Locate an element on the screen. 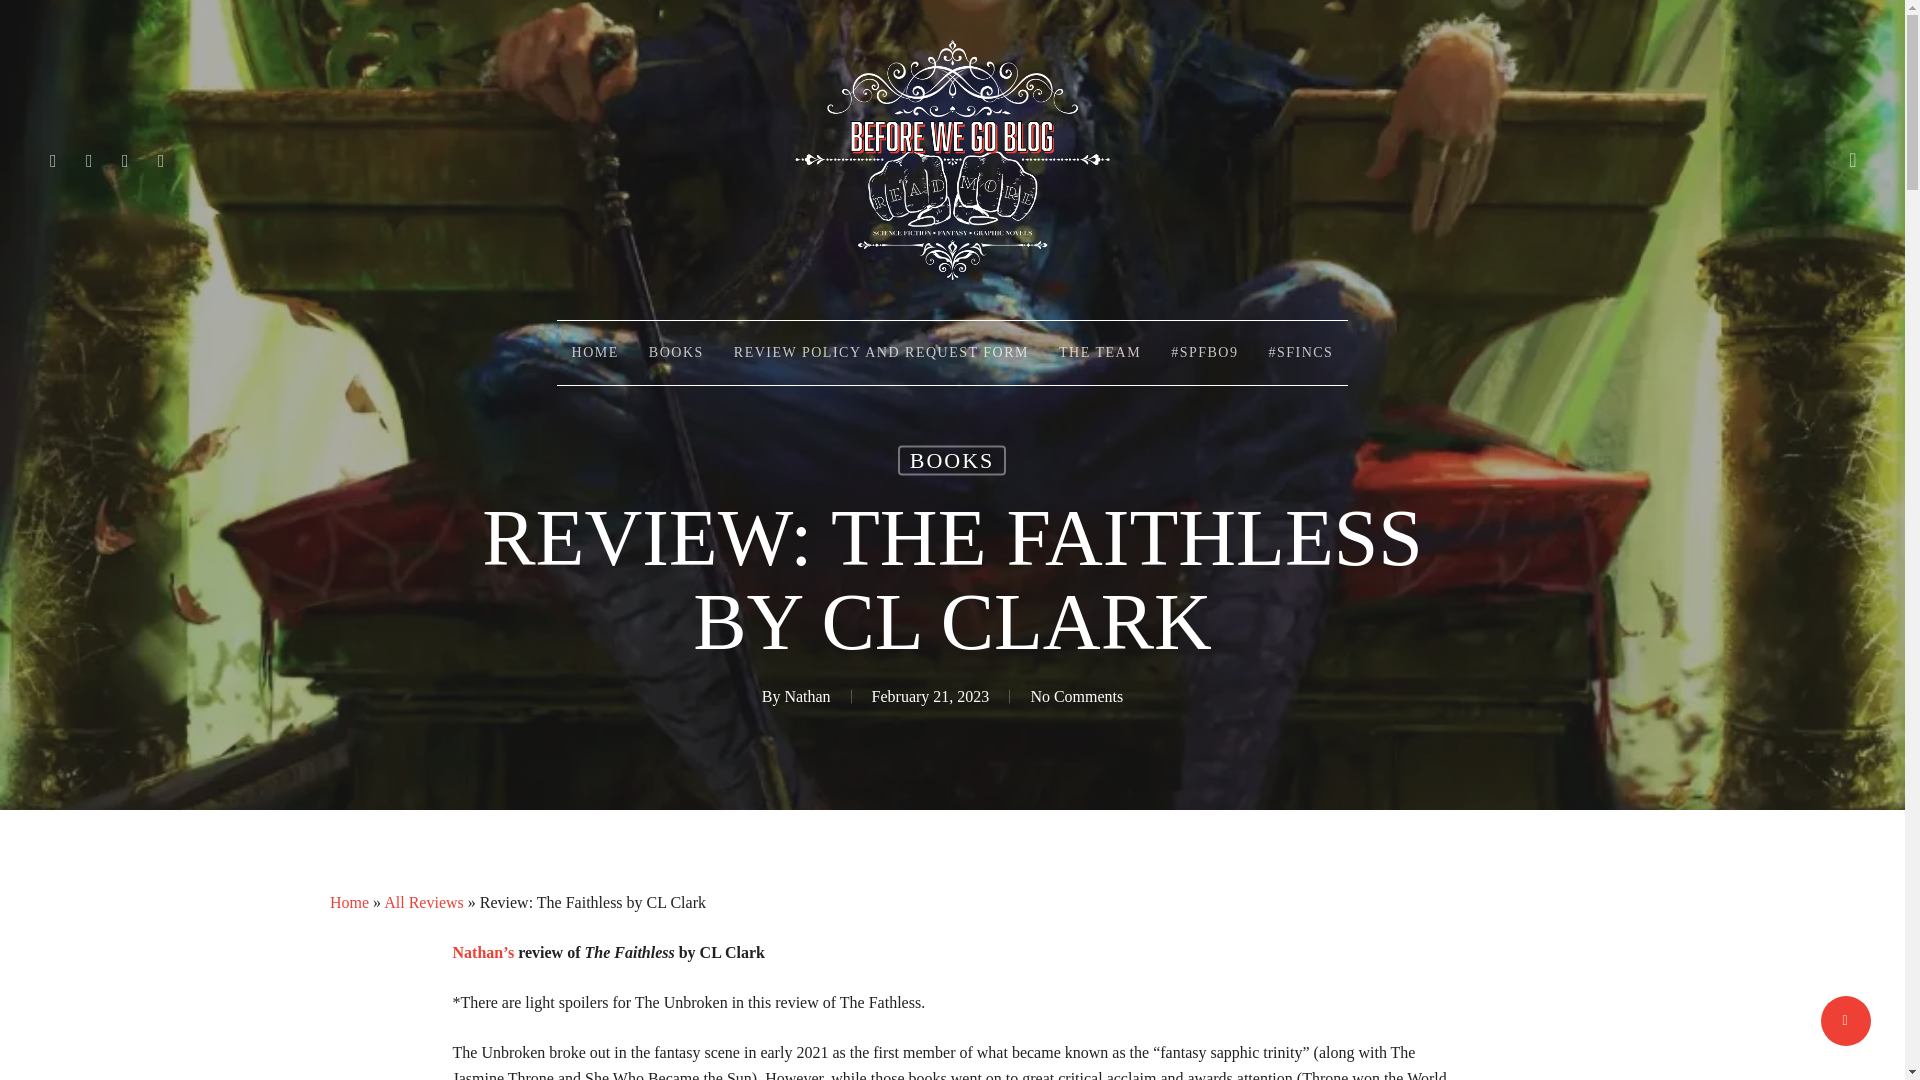  search is located at coordinates (1852, 160).